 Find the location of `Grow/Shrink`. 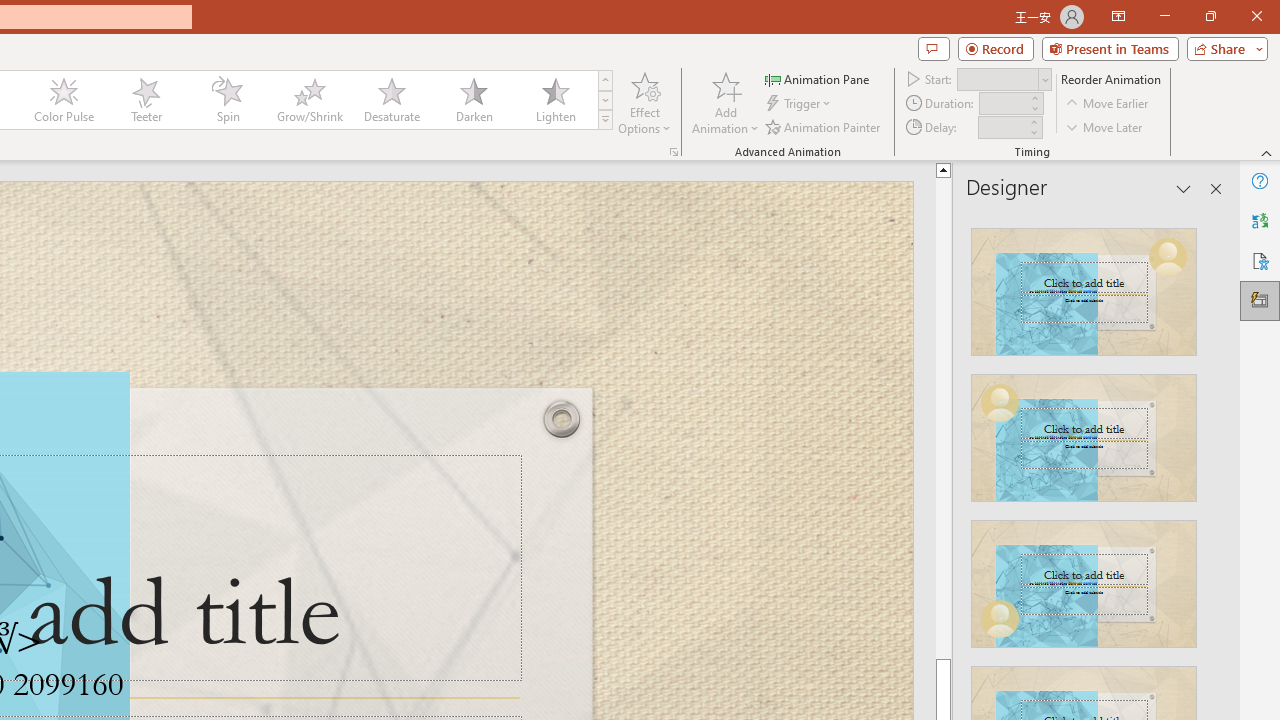

Grow/Shrink is located at coordinates (309, 100).